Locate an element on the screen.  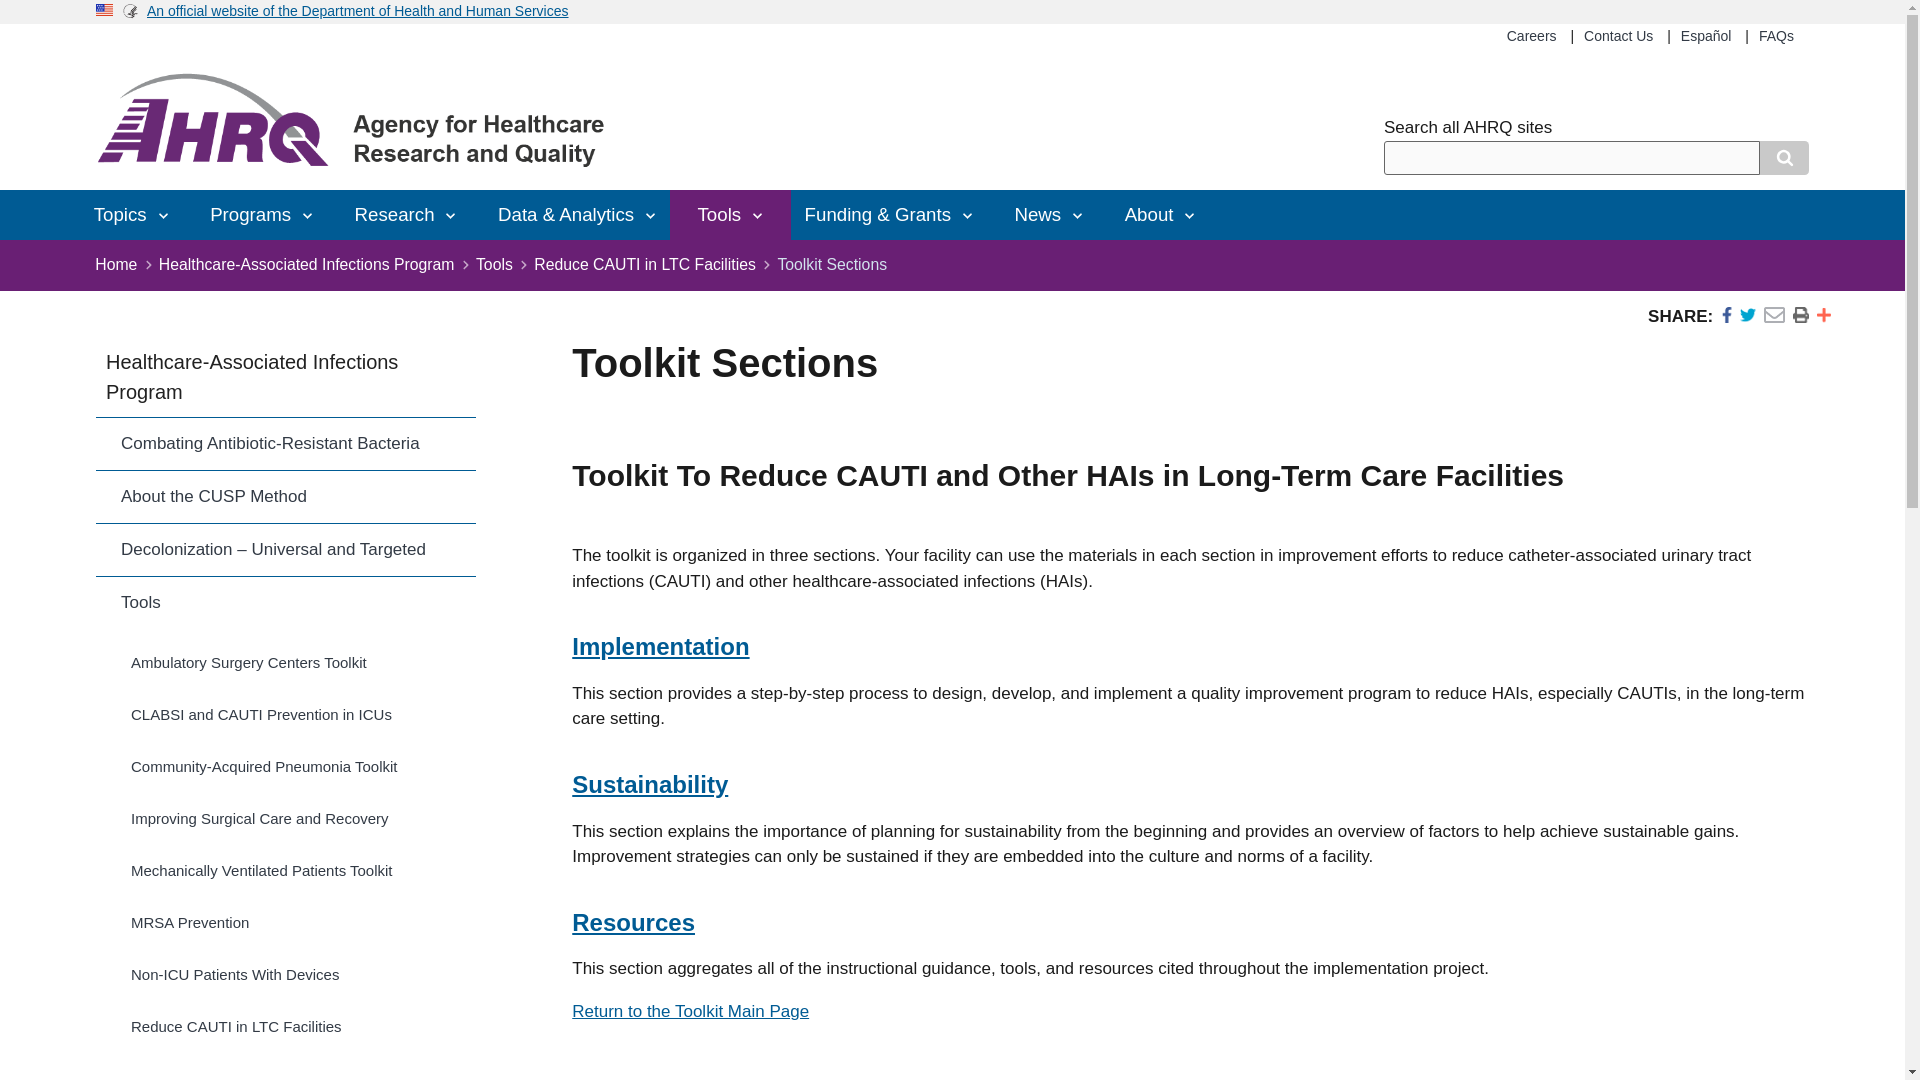
About is located at coordinates (1160, 214).